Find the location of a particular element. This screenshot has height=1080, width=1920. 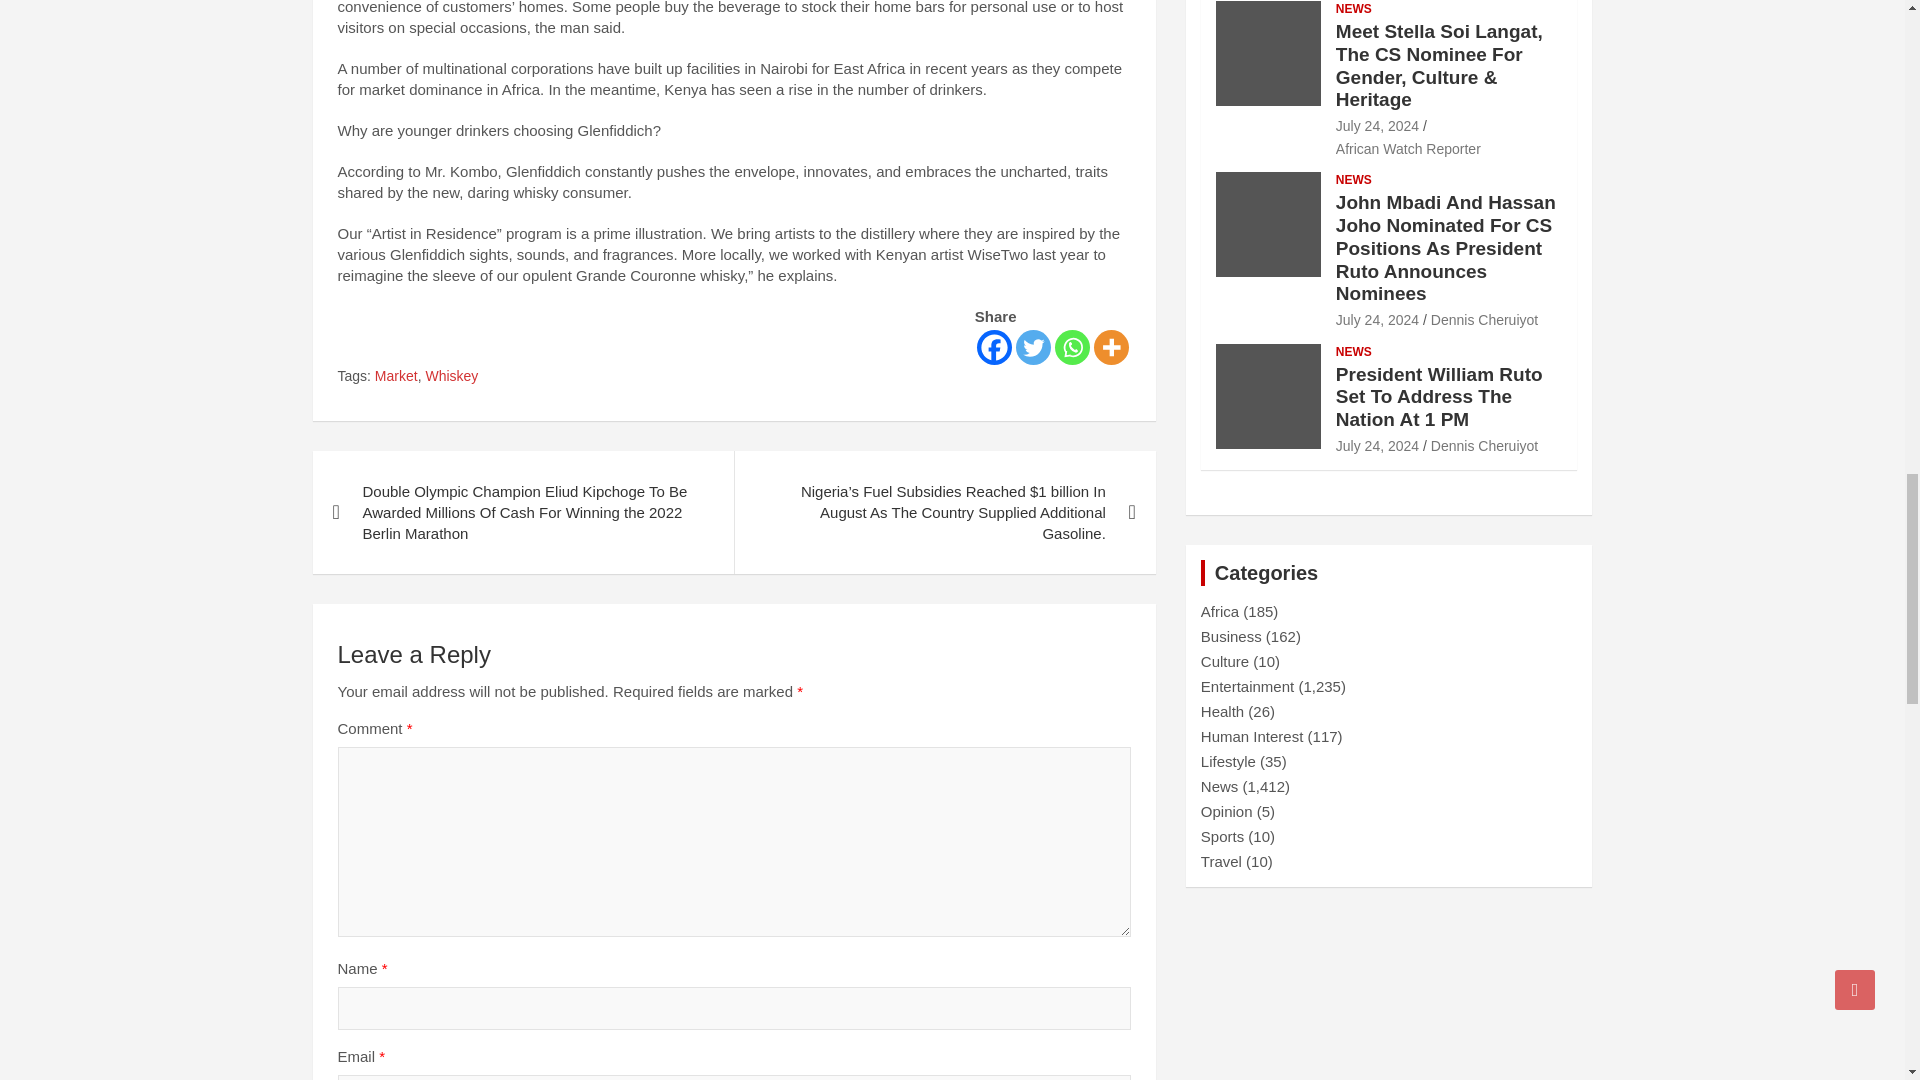

Twitter is located at coordinates (1032, 348).